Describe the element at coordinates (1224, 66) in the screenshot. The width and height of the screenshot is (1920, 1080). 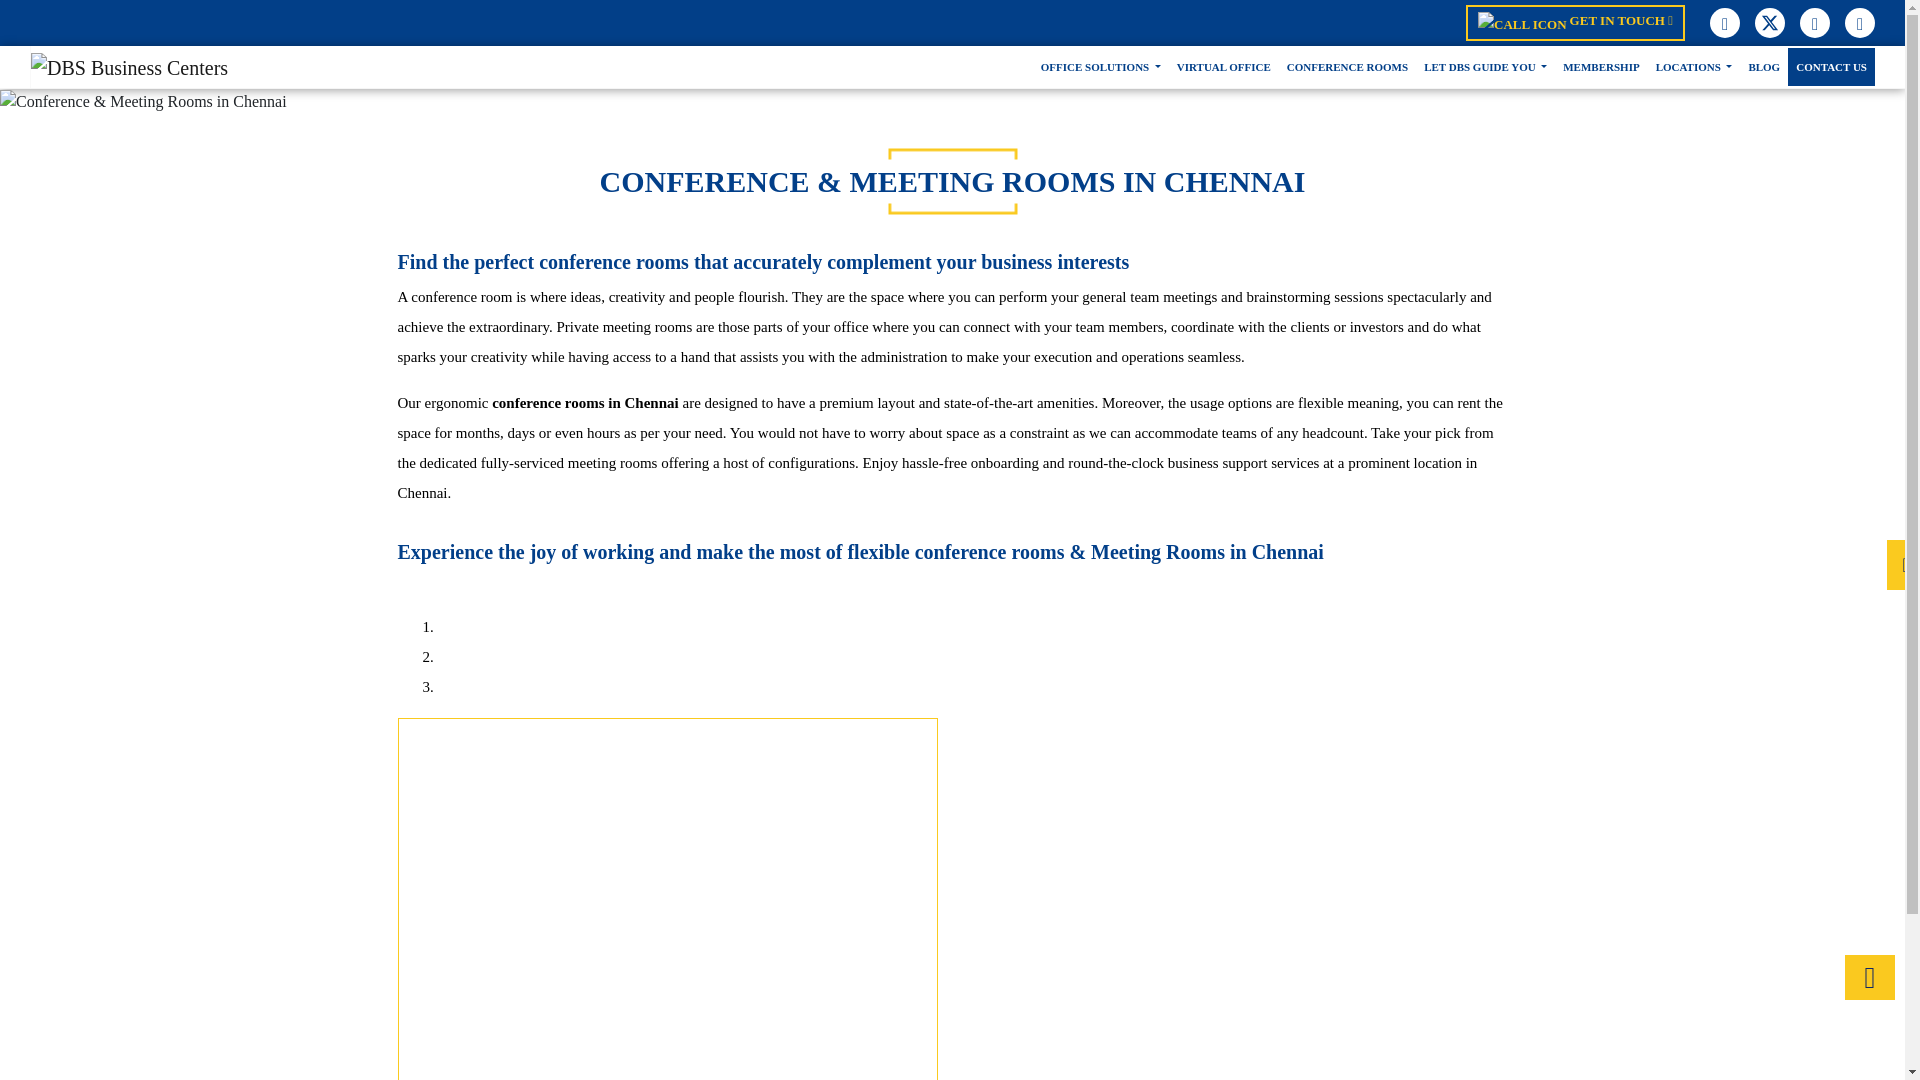
I see `VIRTUAL OFFICE` at that location.